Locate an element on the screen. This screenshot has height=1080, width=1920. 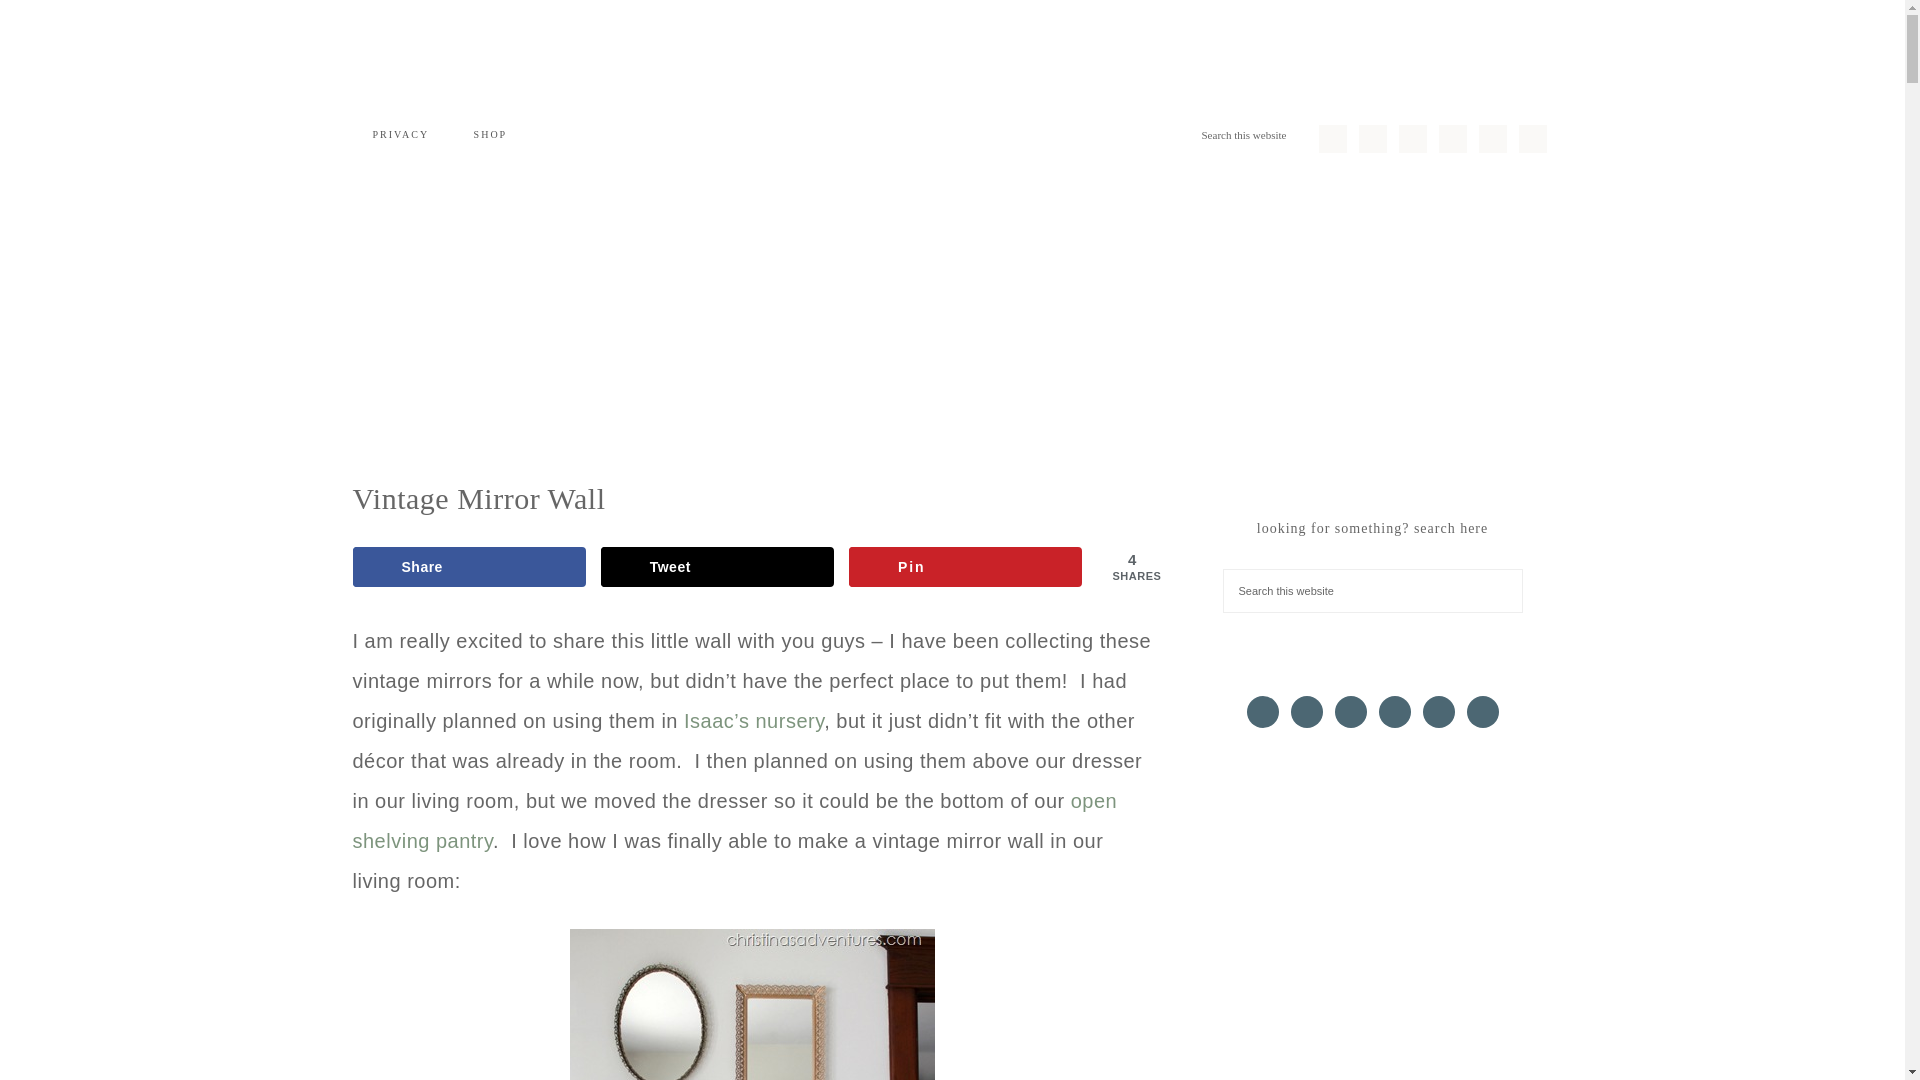
Save to Pinterest is located at coordinates (965, 566).